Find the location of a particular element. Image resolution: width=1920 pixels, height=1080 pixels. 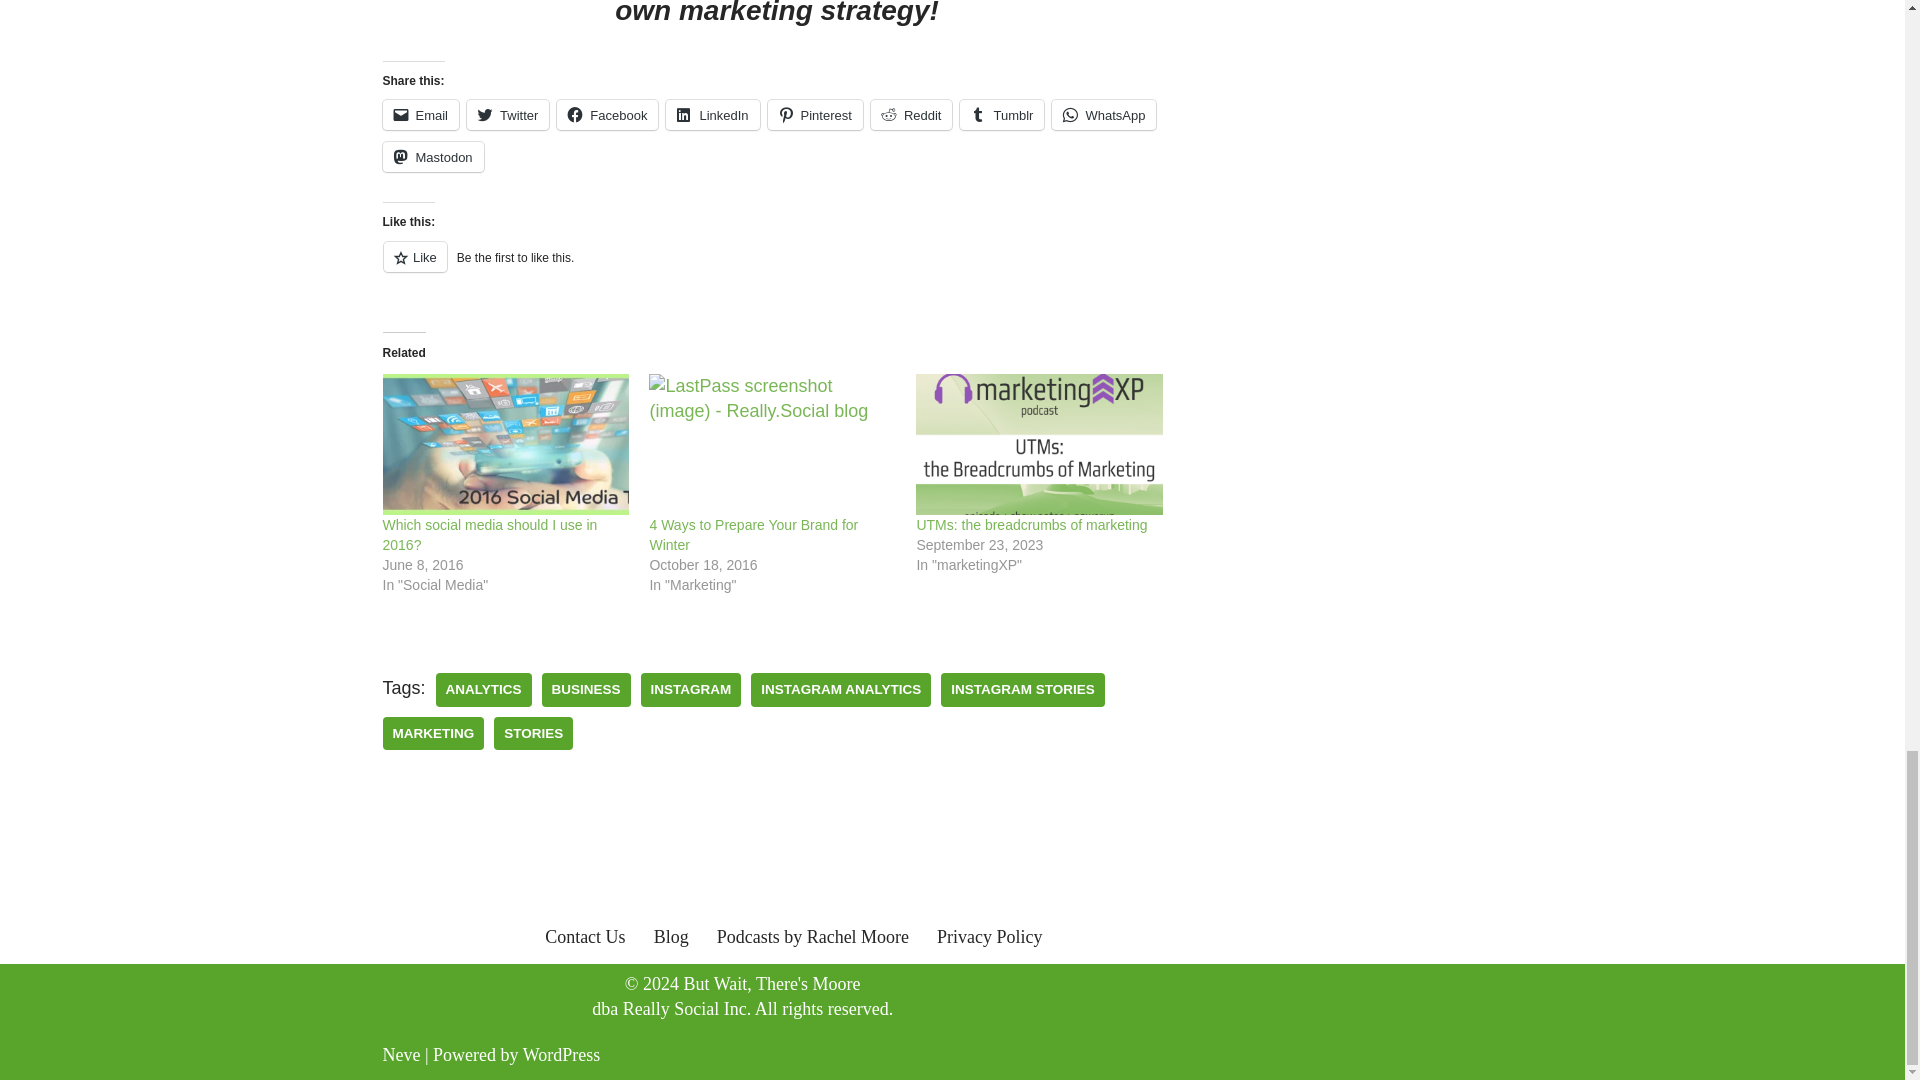

4 Ways to Prepare Your Brand for Winter is located at coordinates (753, 534).